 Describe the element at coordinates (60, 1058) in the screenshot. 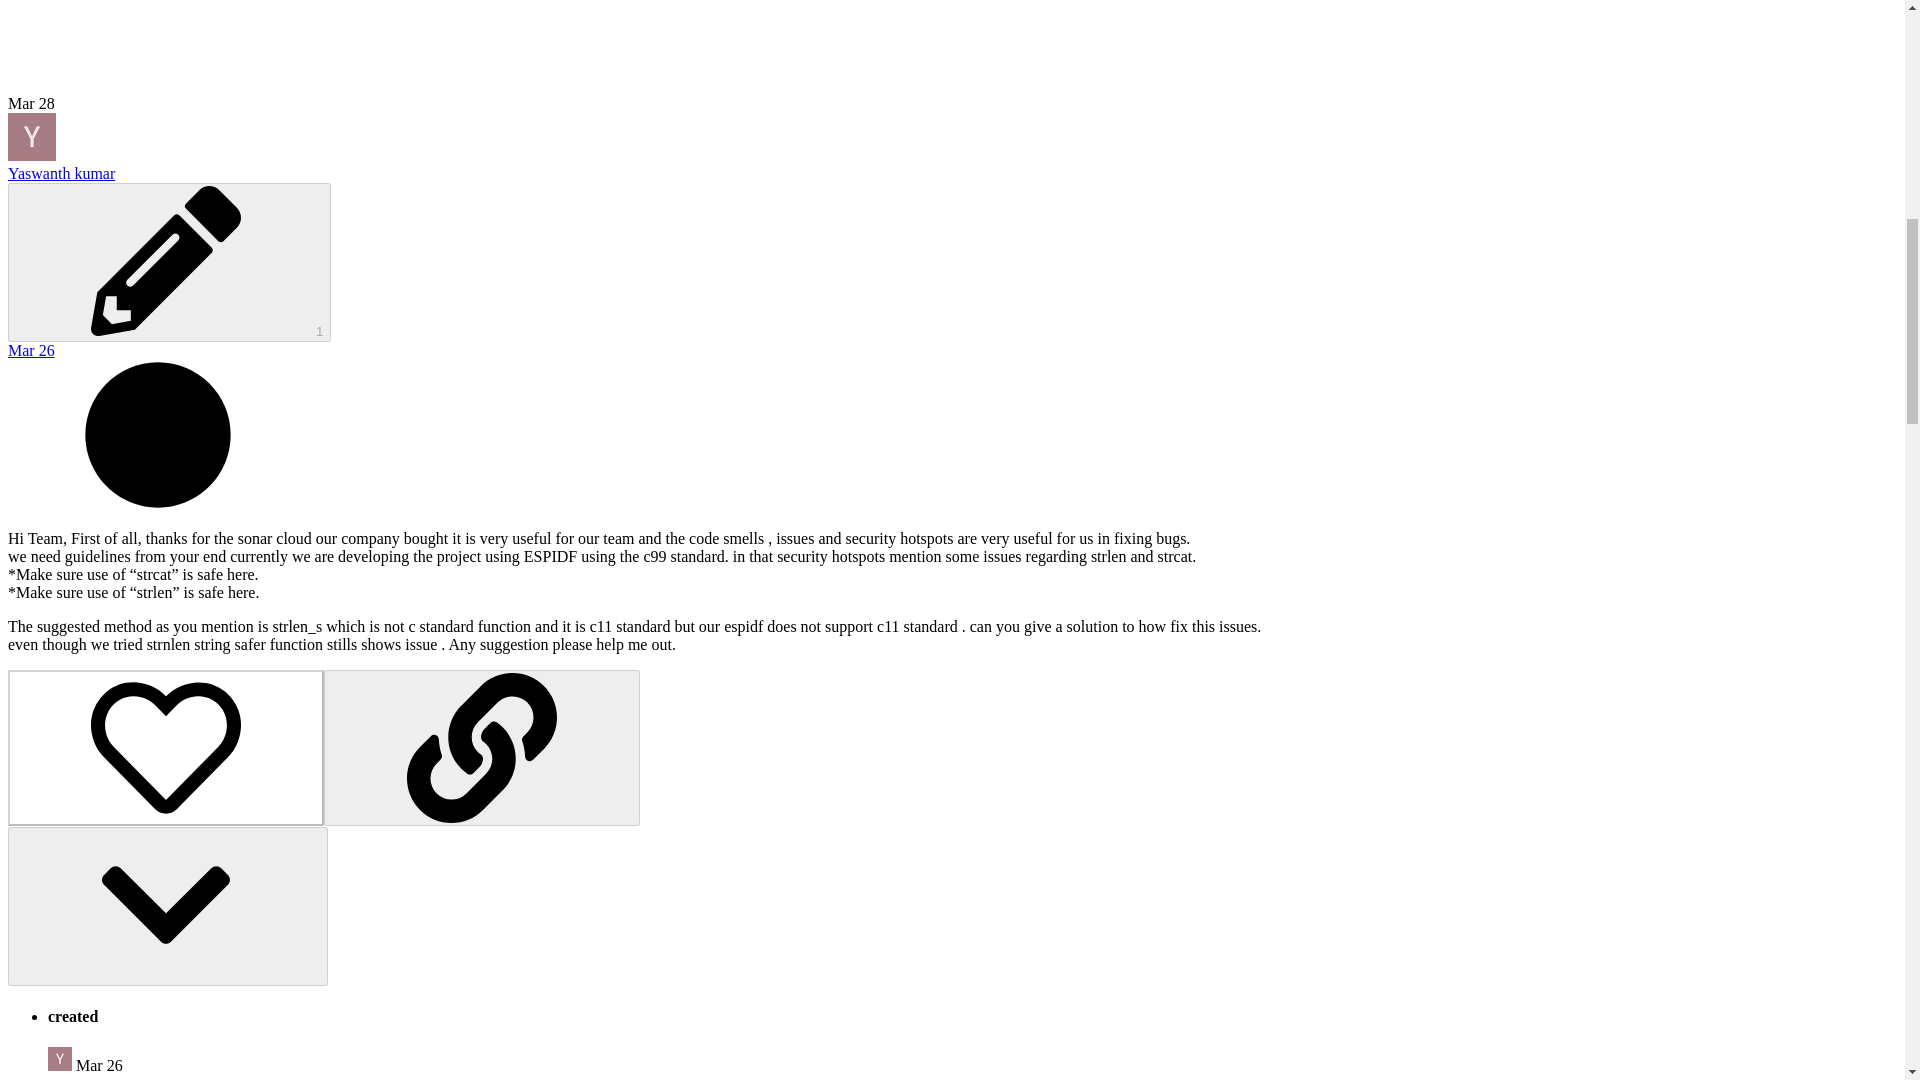

I see `Yaswanth kumar` at that location.